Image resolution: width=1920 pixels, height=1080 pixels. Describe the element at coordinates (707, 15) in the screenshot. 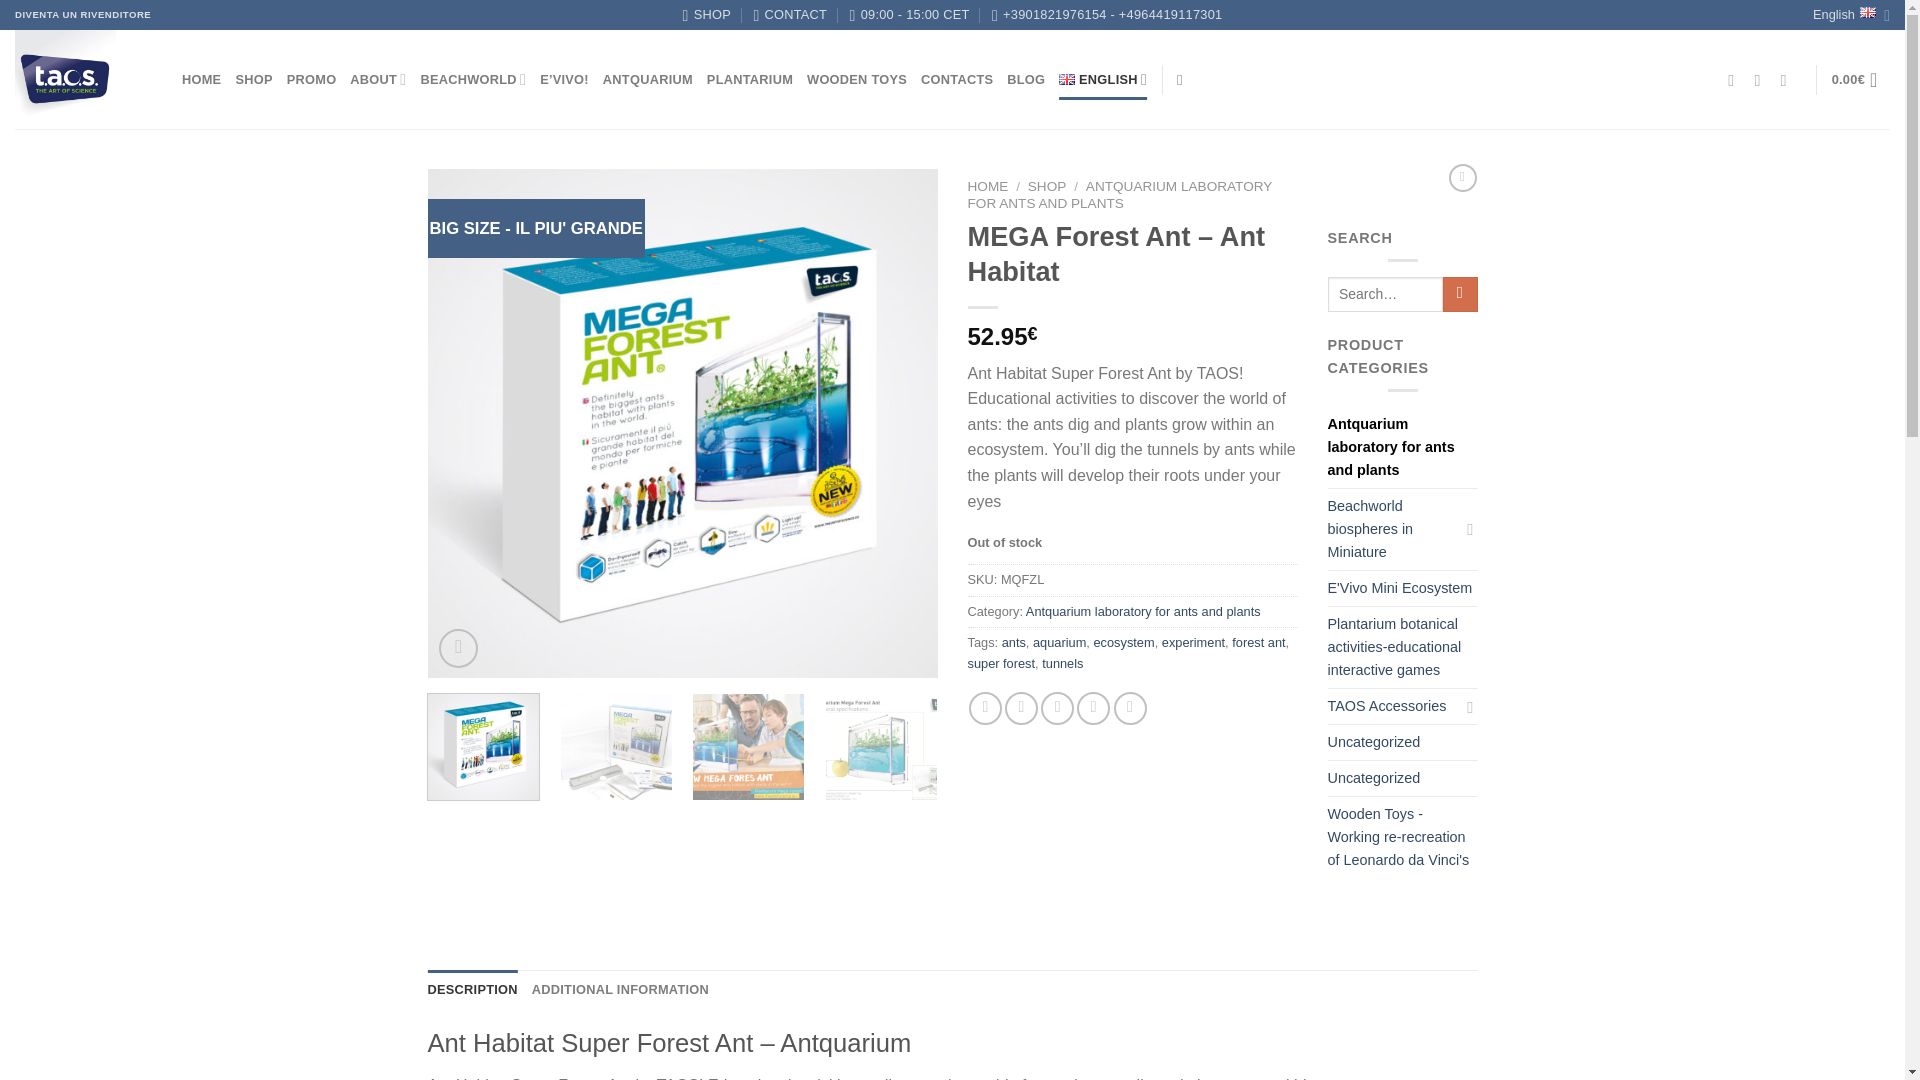

I see `SHOP` at that location.